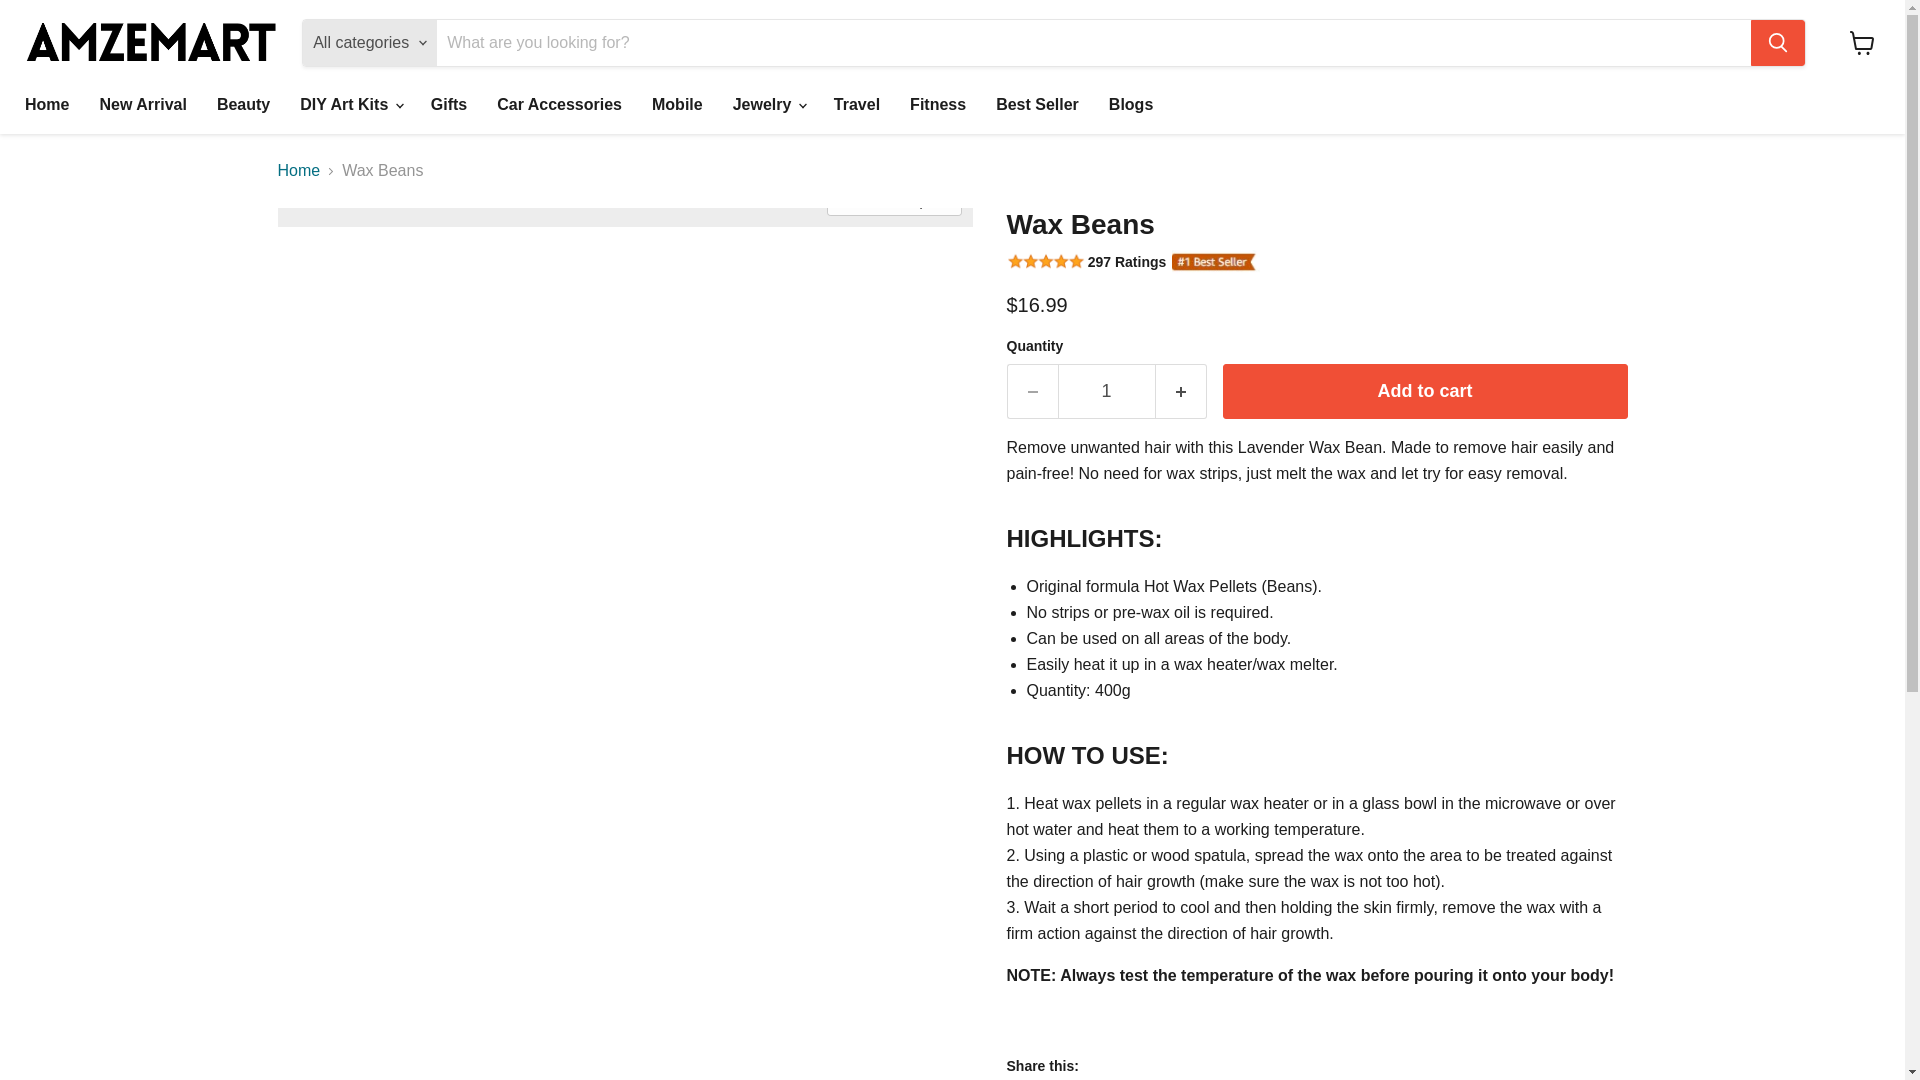  Describe the element at coordinates (678, 105) in the screenshot. I see `Mobile` at that location.